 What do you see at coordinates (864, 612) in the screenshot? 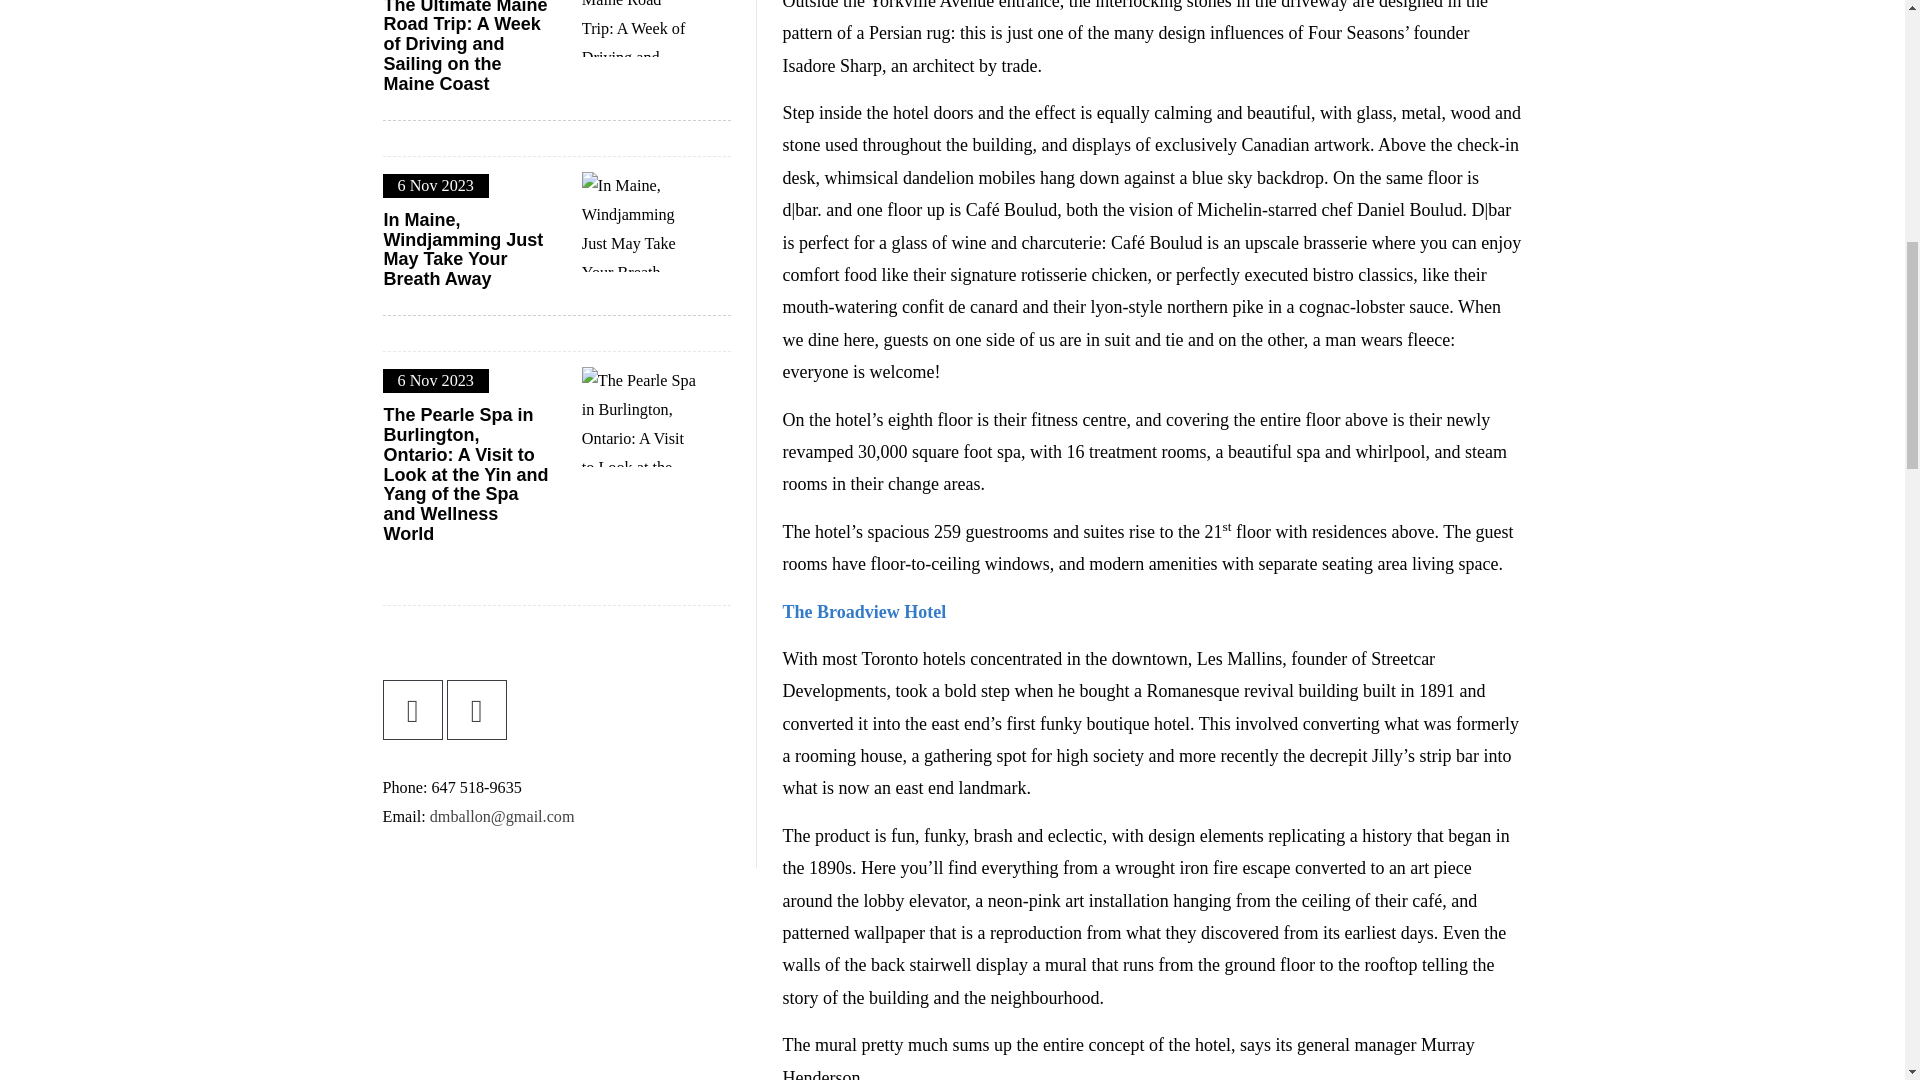
I see `The Broadview Hotel` at bounding box center [864, 612].